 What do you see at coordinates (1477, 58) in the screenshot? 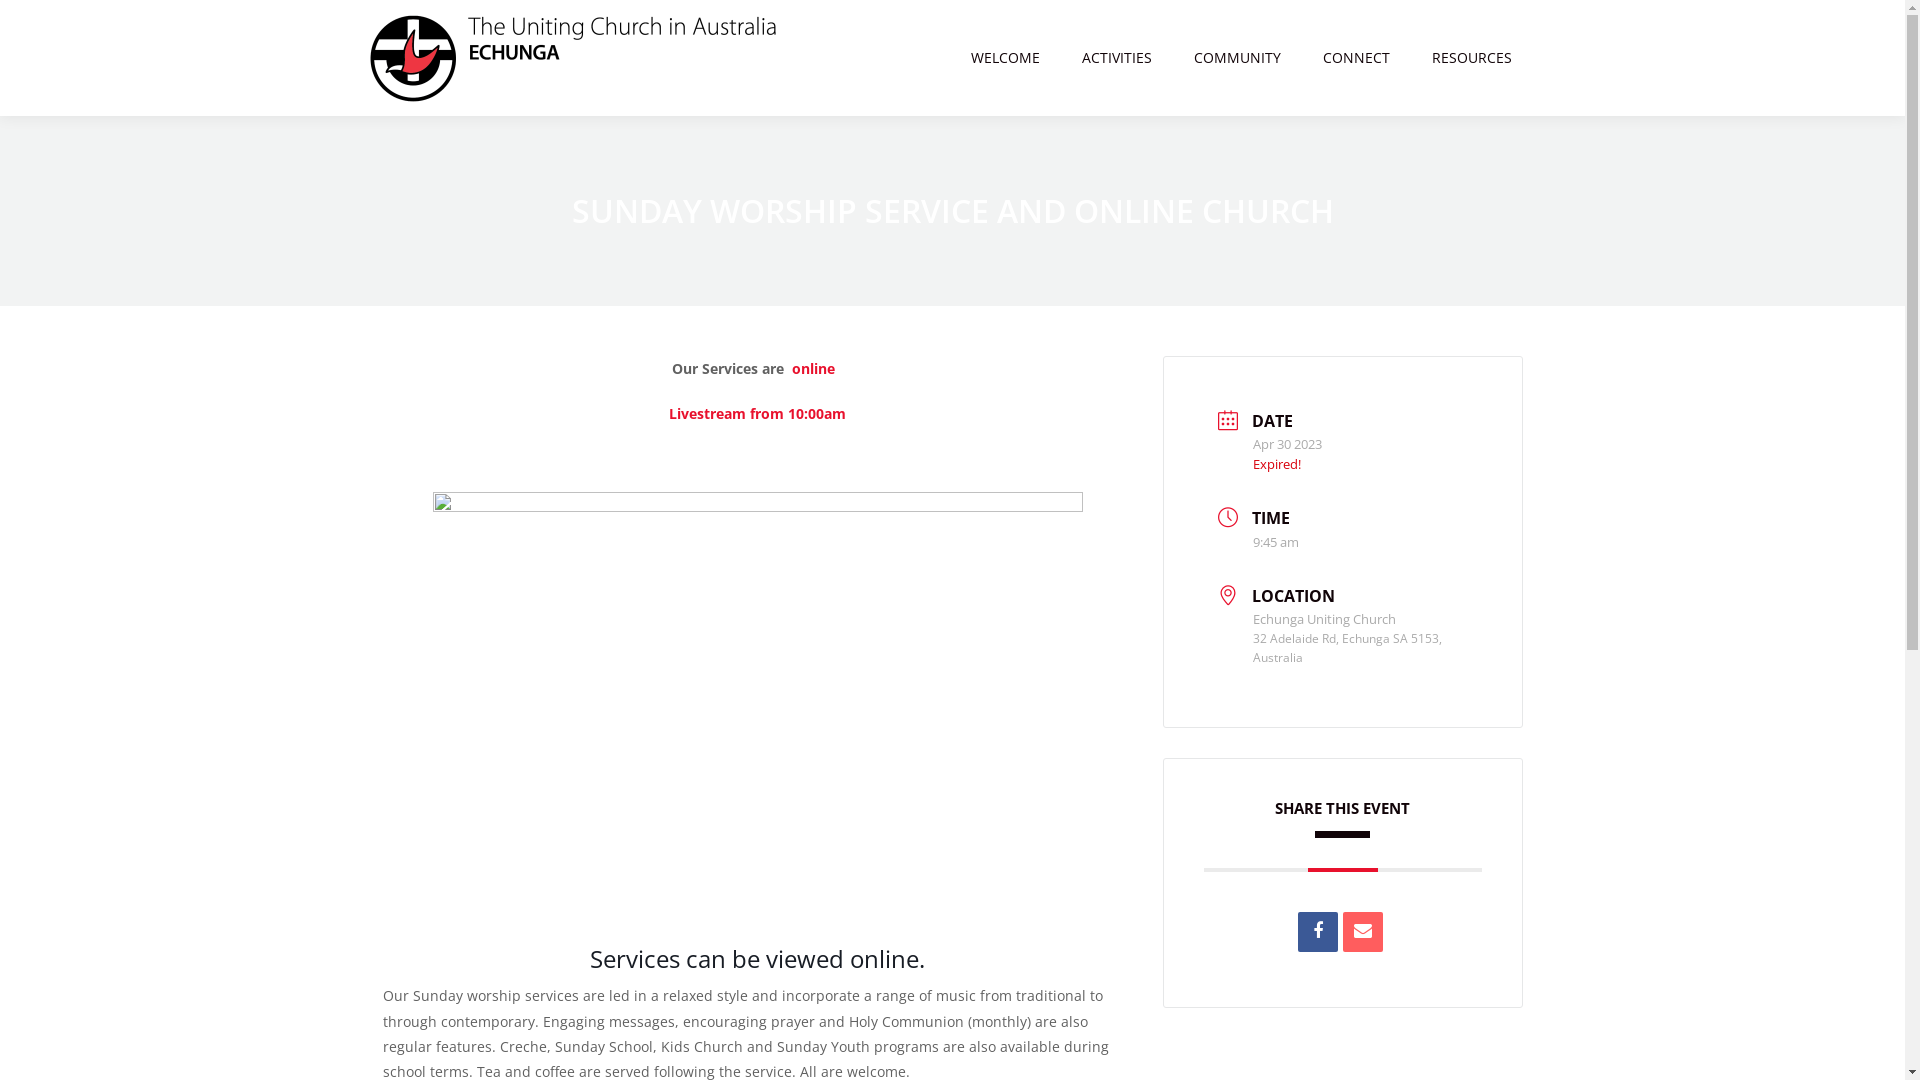
I see `RESOURCES` at bounding box center [1477, 58].